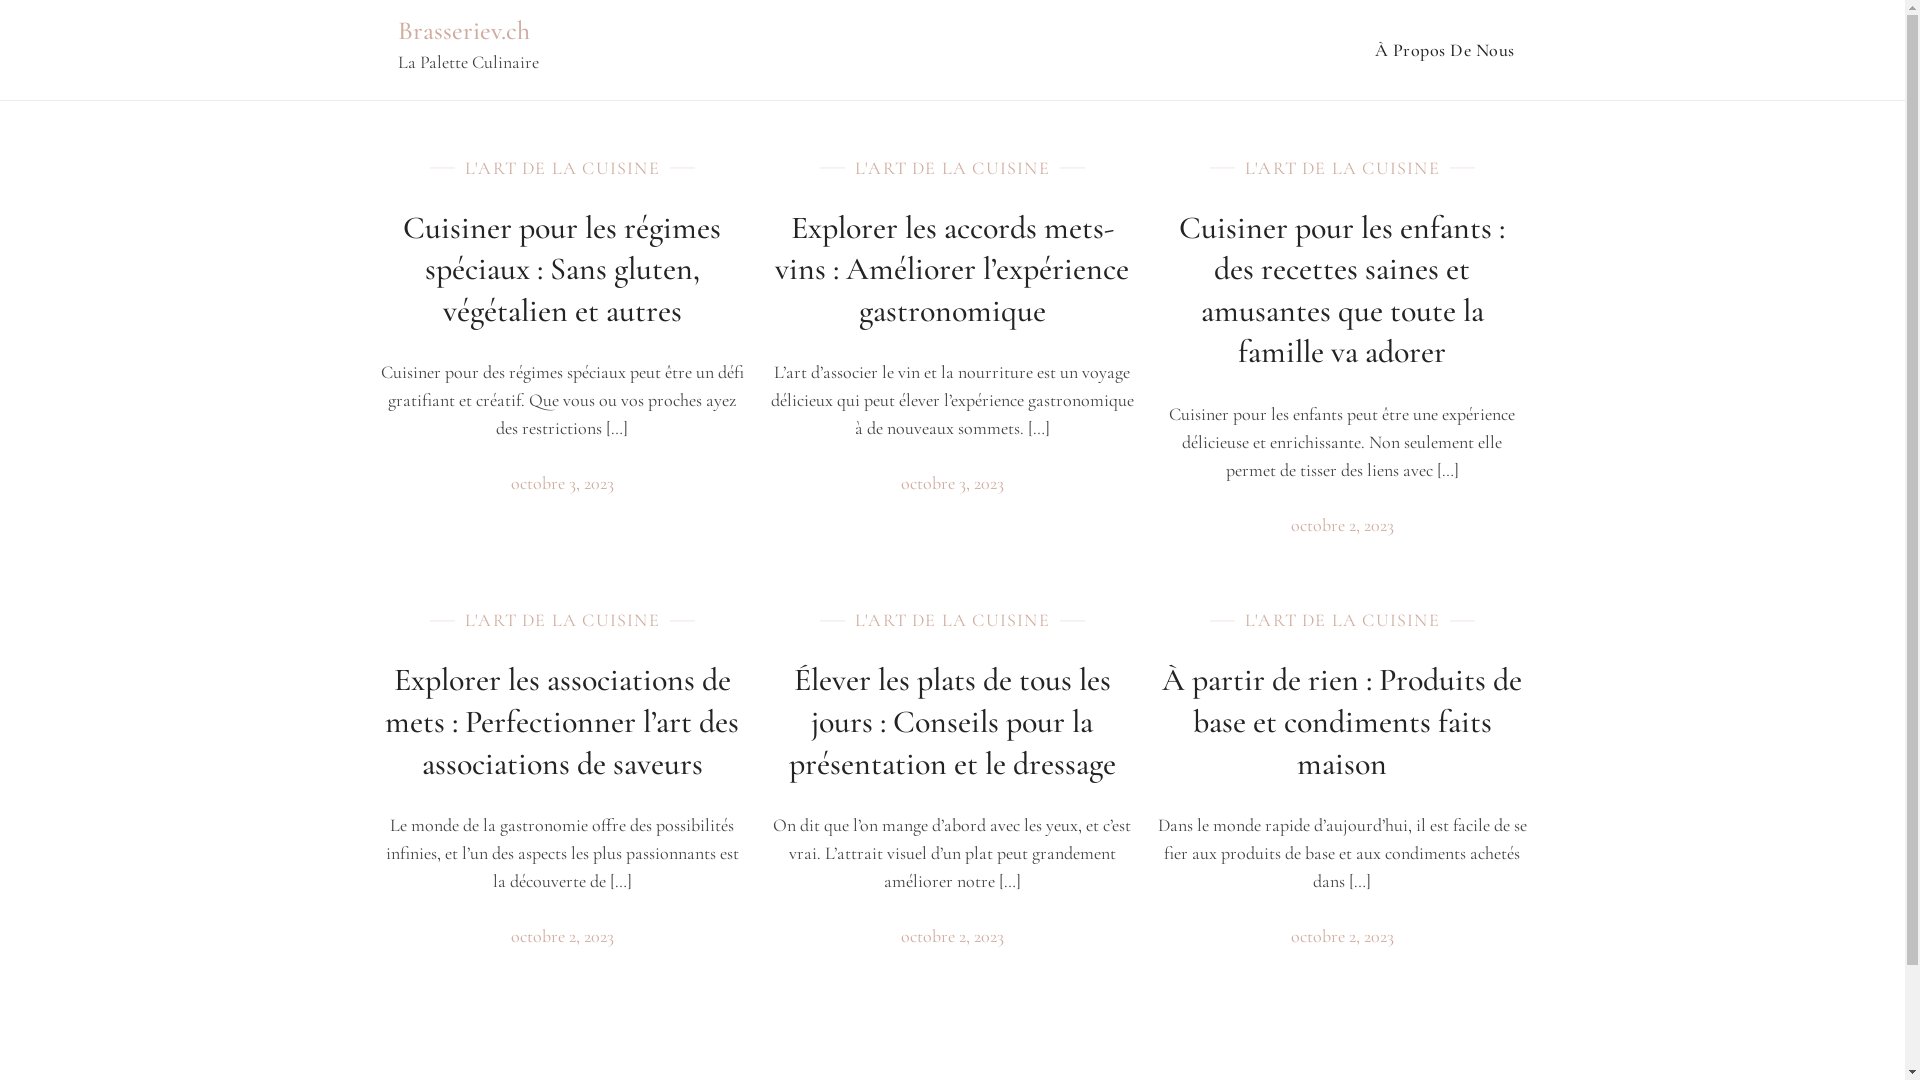  What do you see at coordinates (562, 483) in the screenshot?
I see `octobre 3, 2023` at bounding box center [562, 483].